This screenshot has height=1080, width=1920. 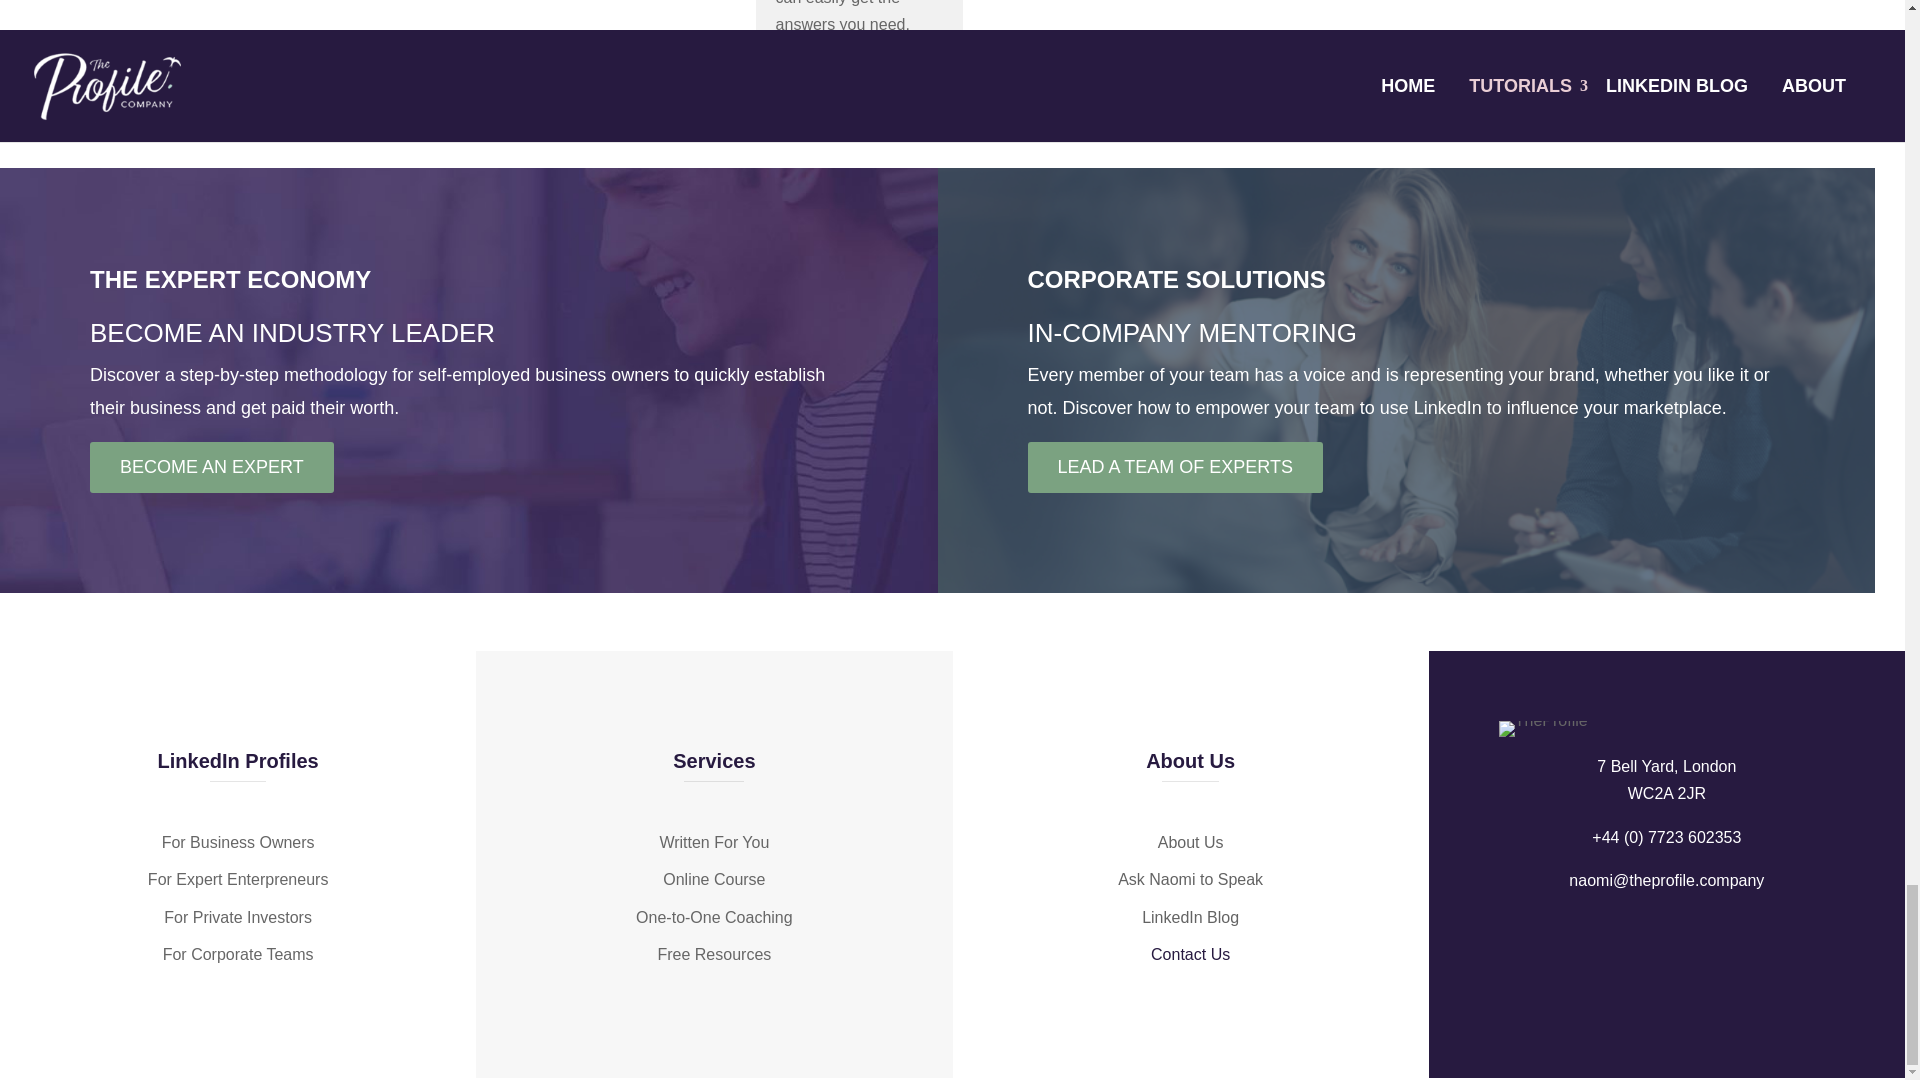 What do you see at coordinates (1190, 878) in the screenshot?
I see `LinkedIn Blog` at bounding box center [1190, 878].